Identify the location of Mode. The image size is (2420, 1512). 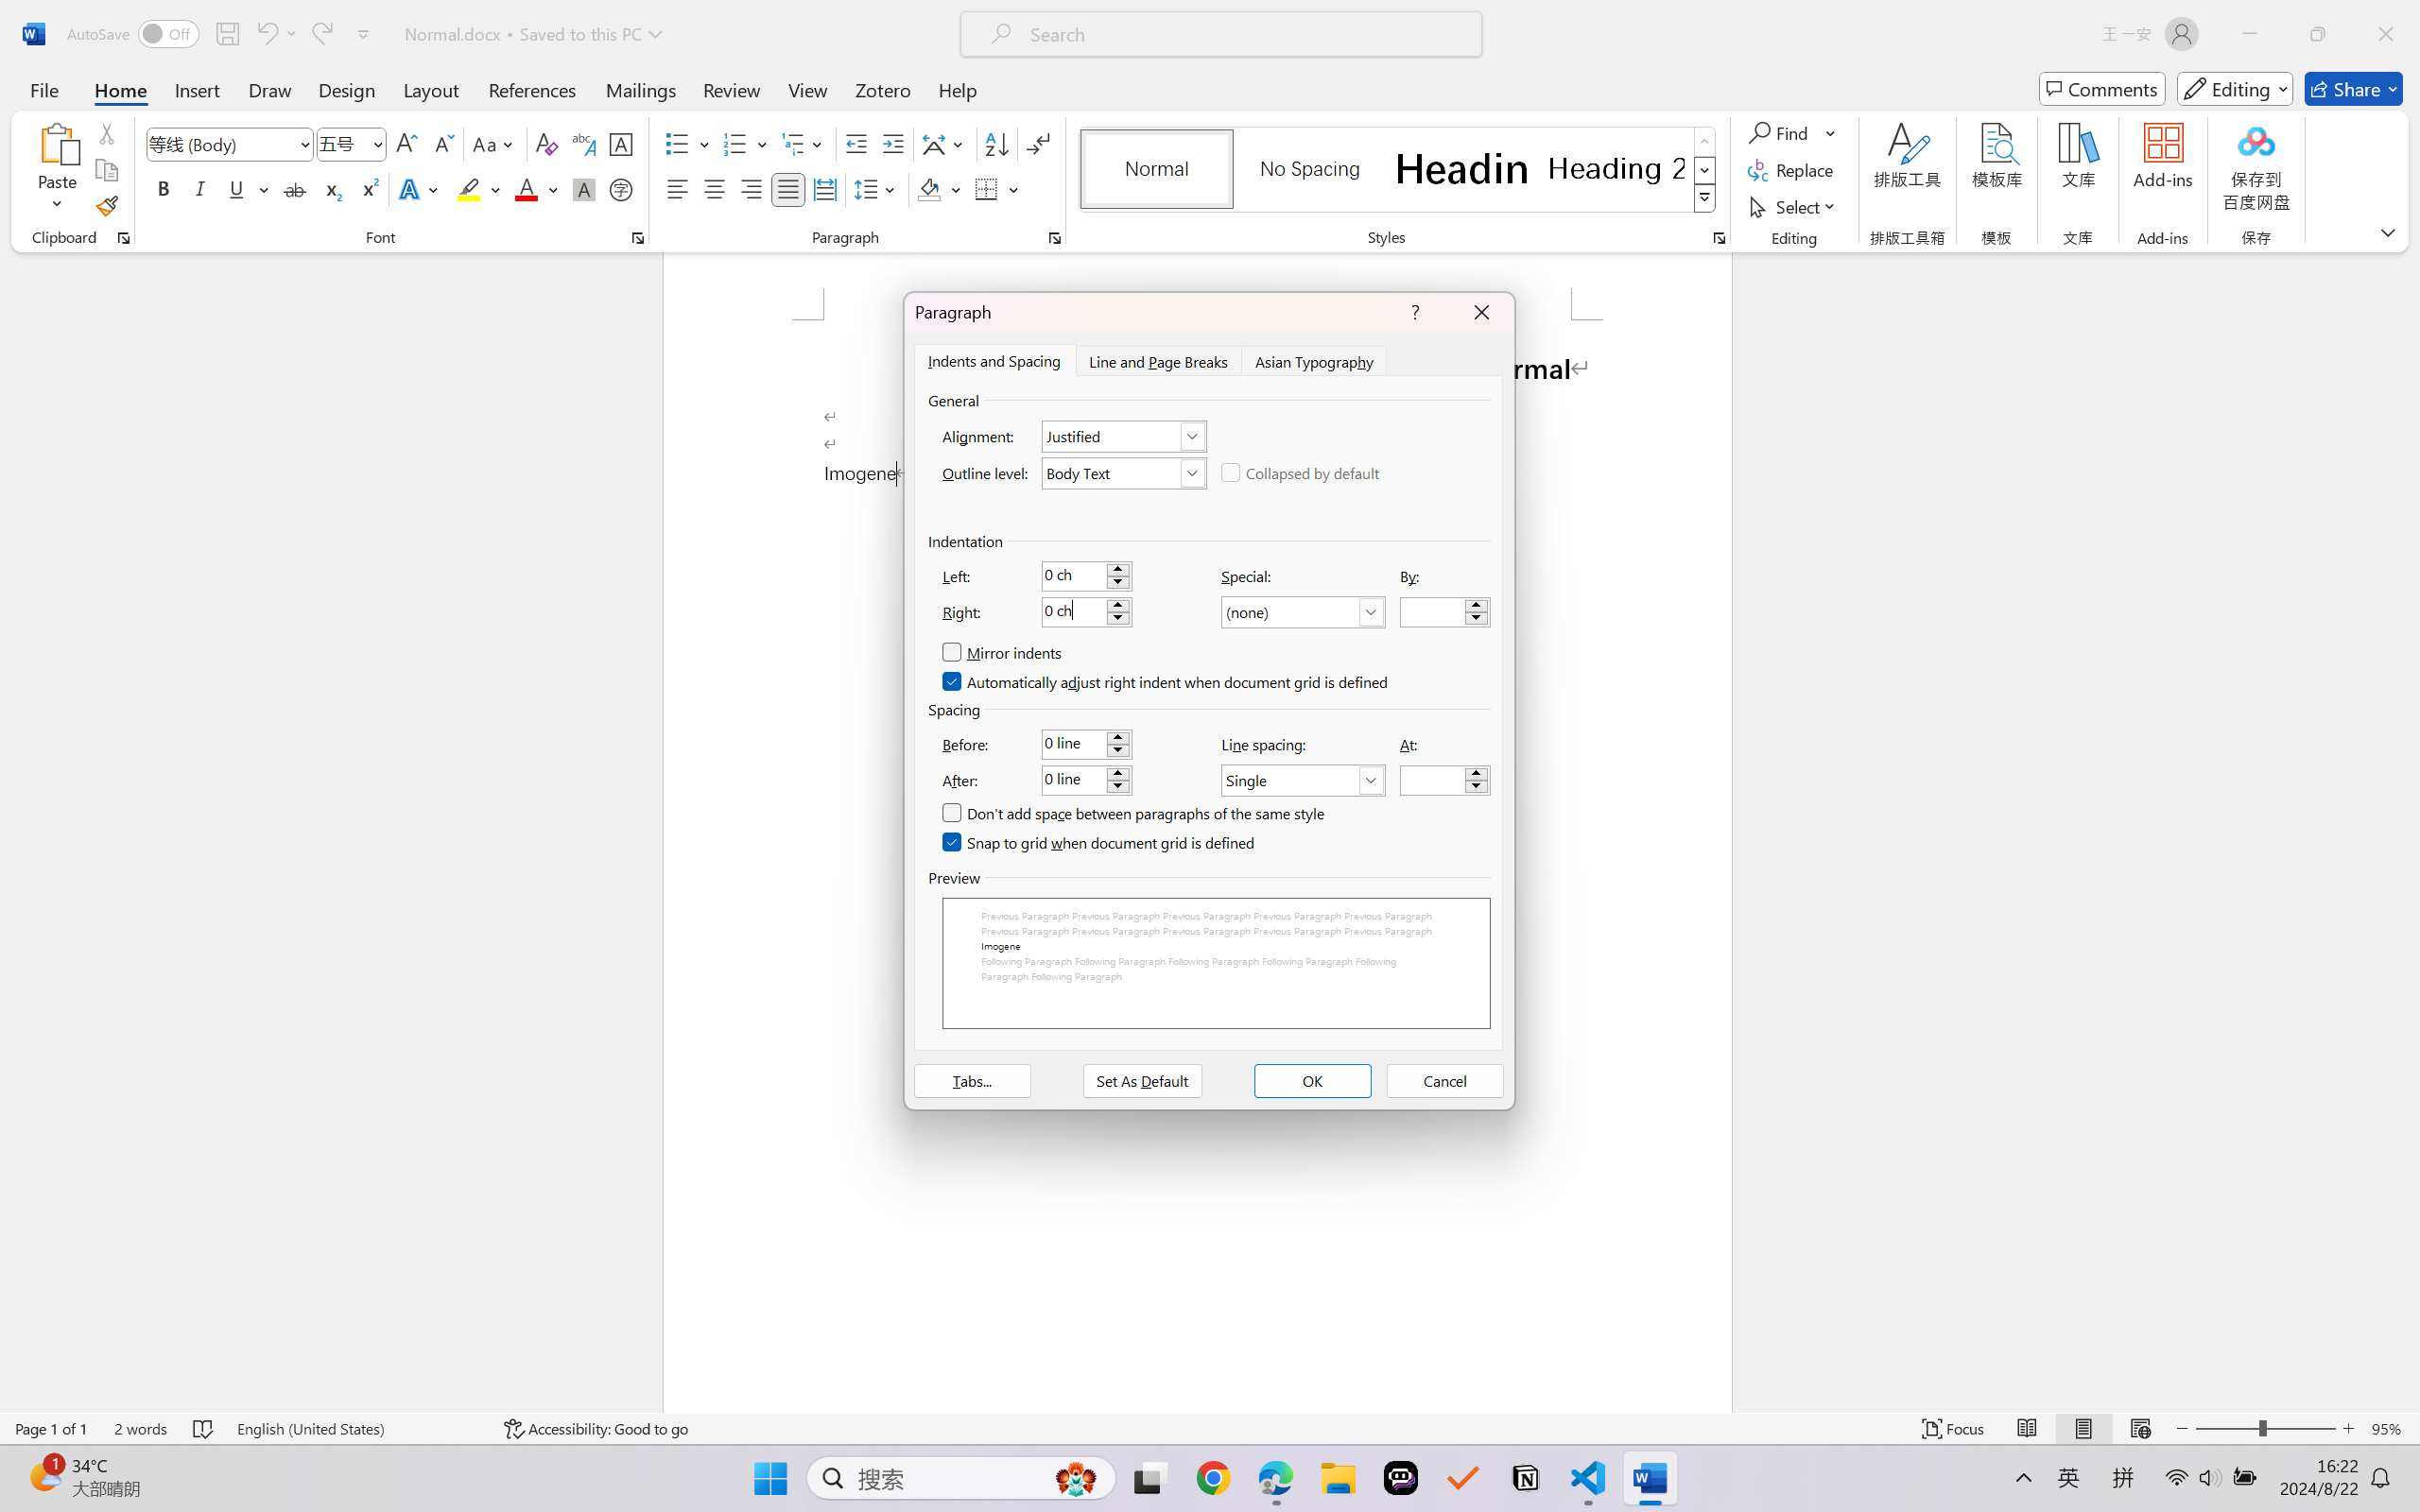
(2236, 89).